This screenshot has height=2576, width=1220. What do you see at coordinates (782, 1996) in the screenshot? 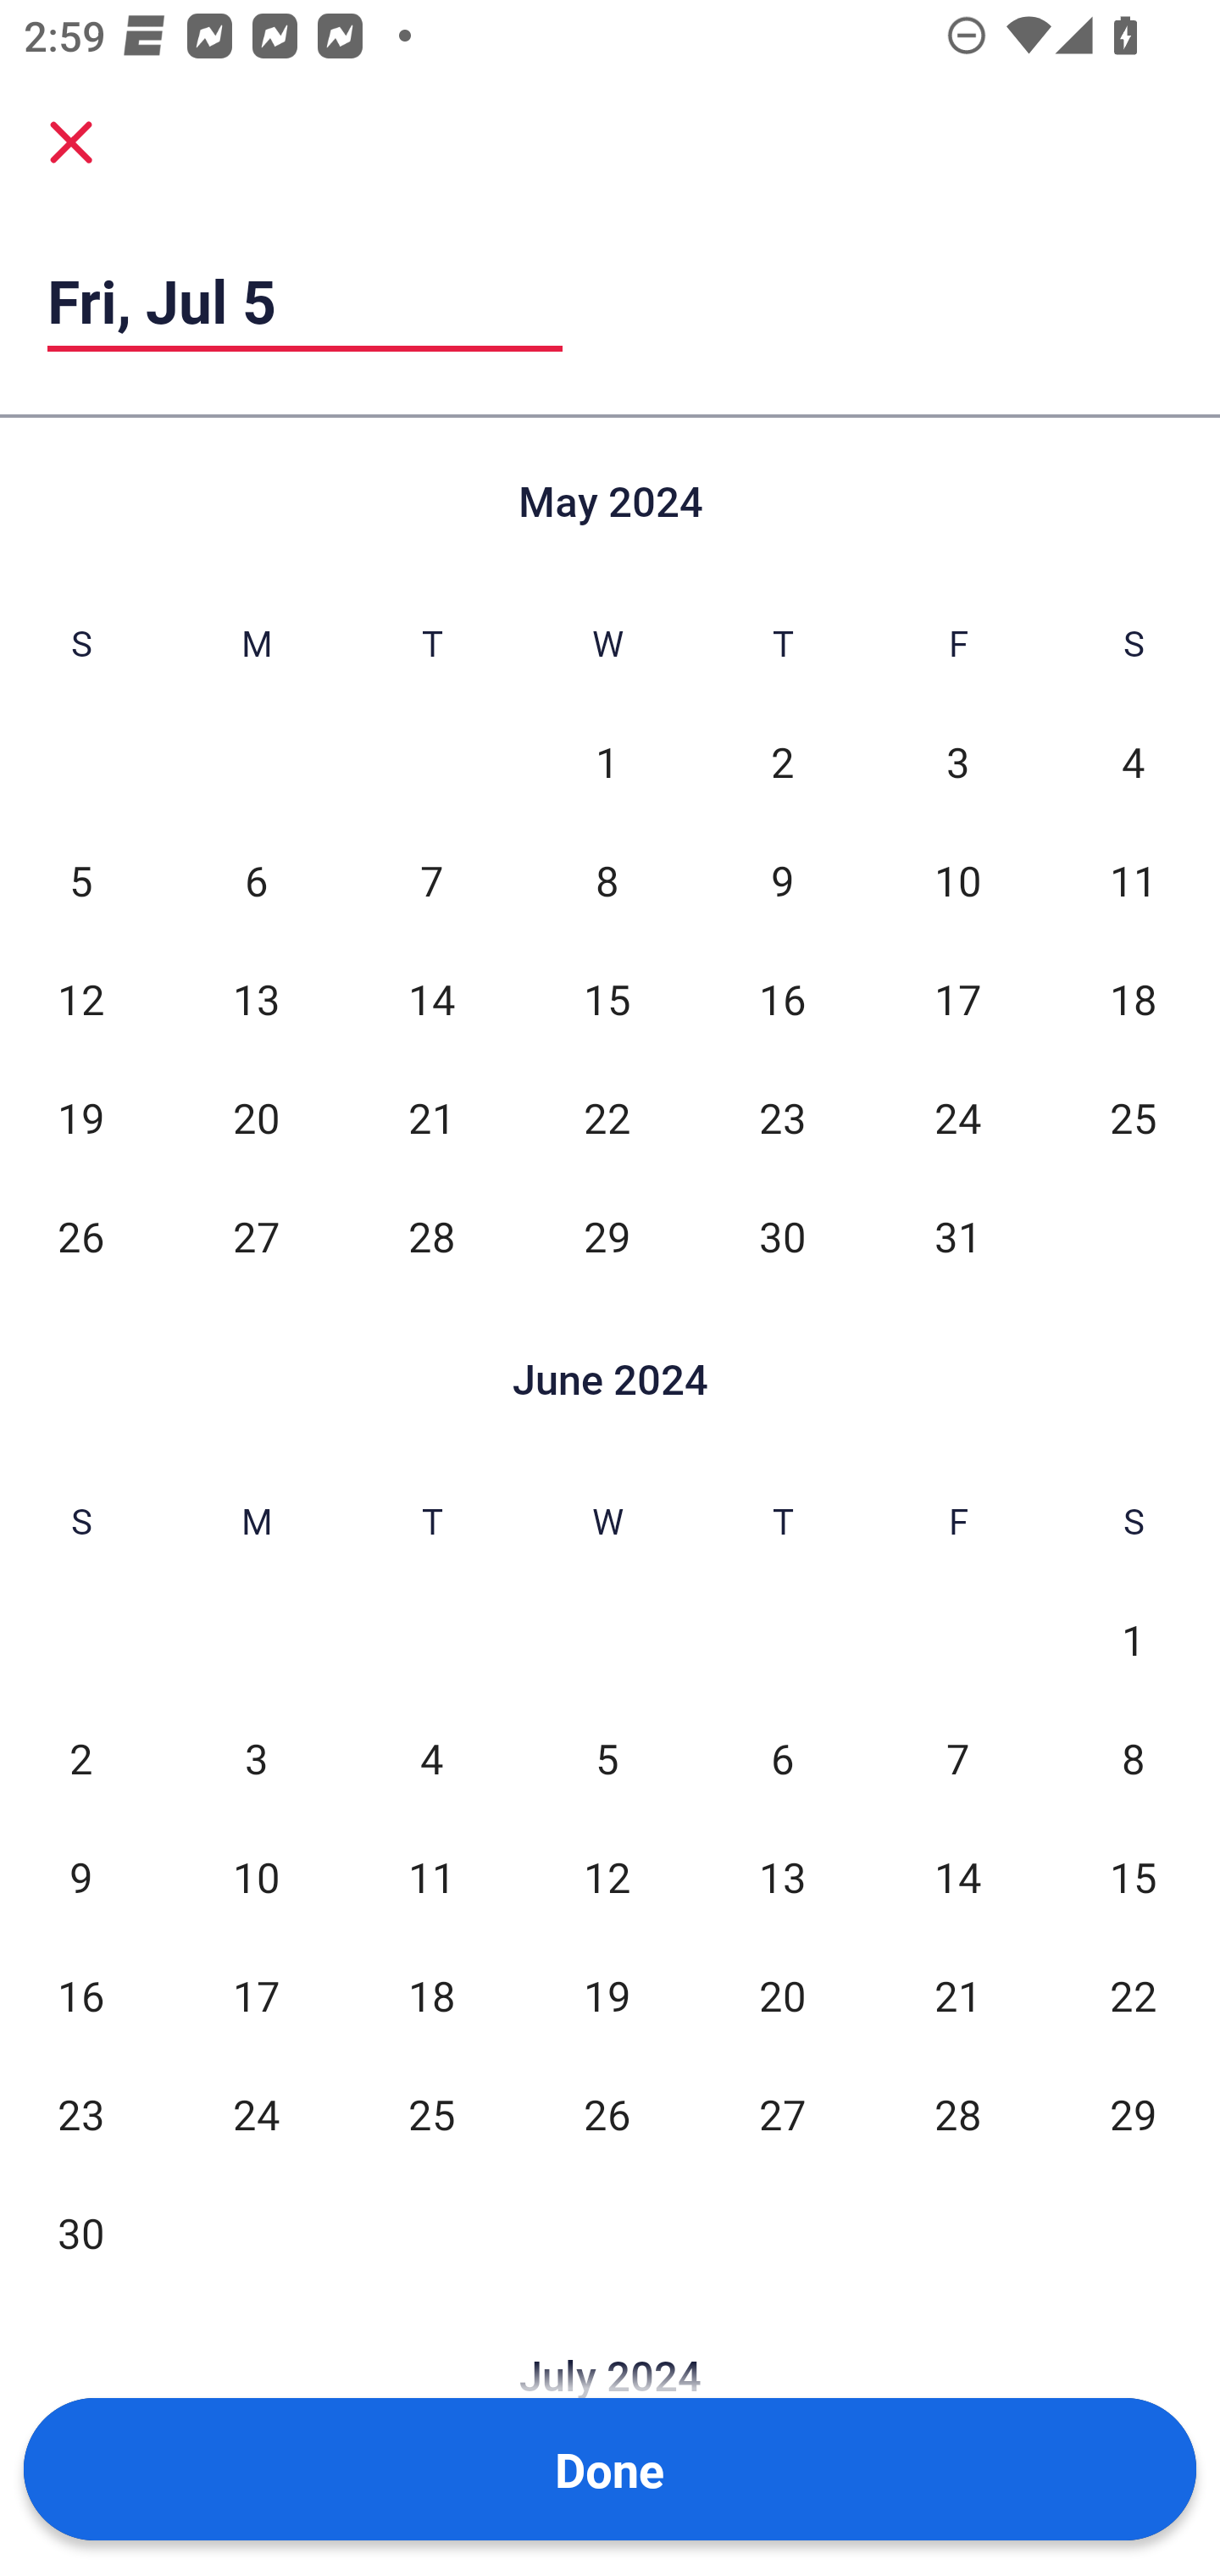
I see `20 Thu, Jun 20, Not Selected` at bounding box center [782, 1996].